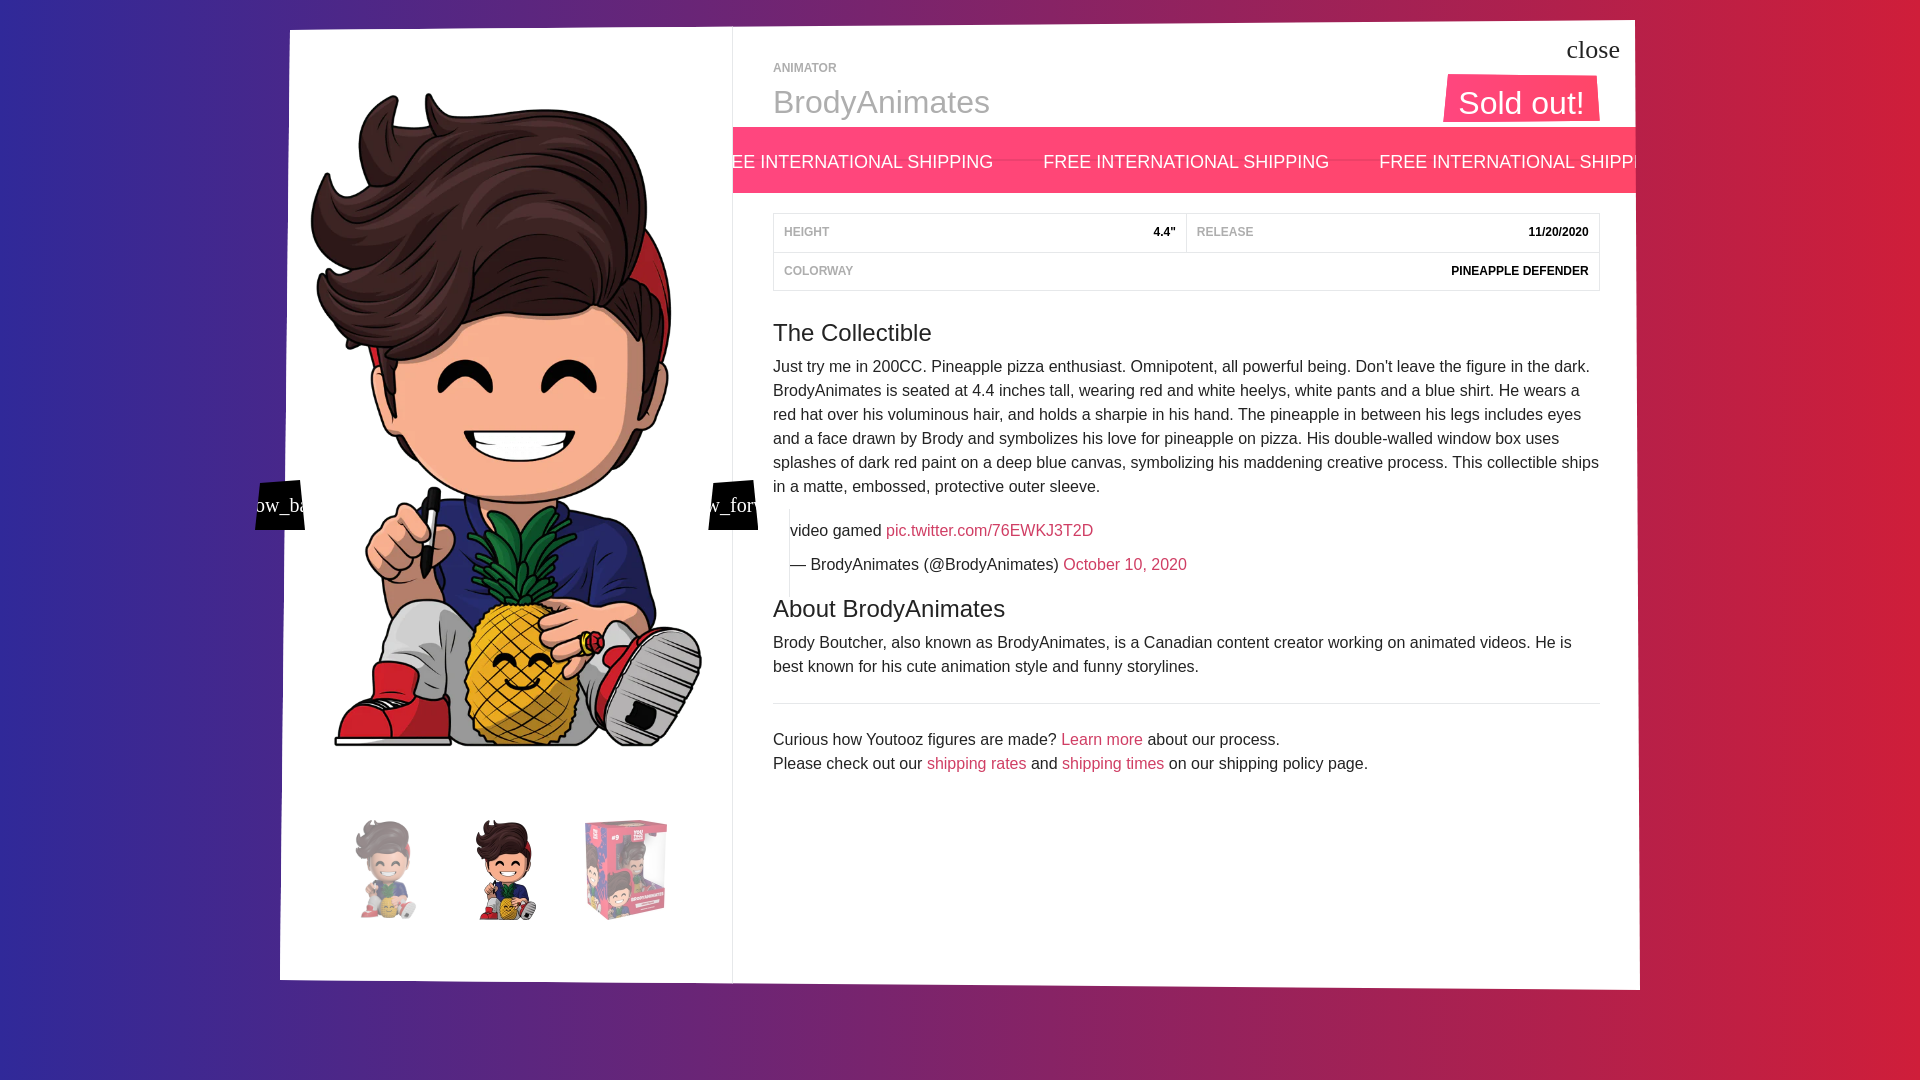 The width and height of the screenshot is (1920, 1080). Describe the element at coordinates (1230, 867) in the screenshot. I see `ABOUT` at that location.